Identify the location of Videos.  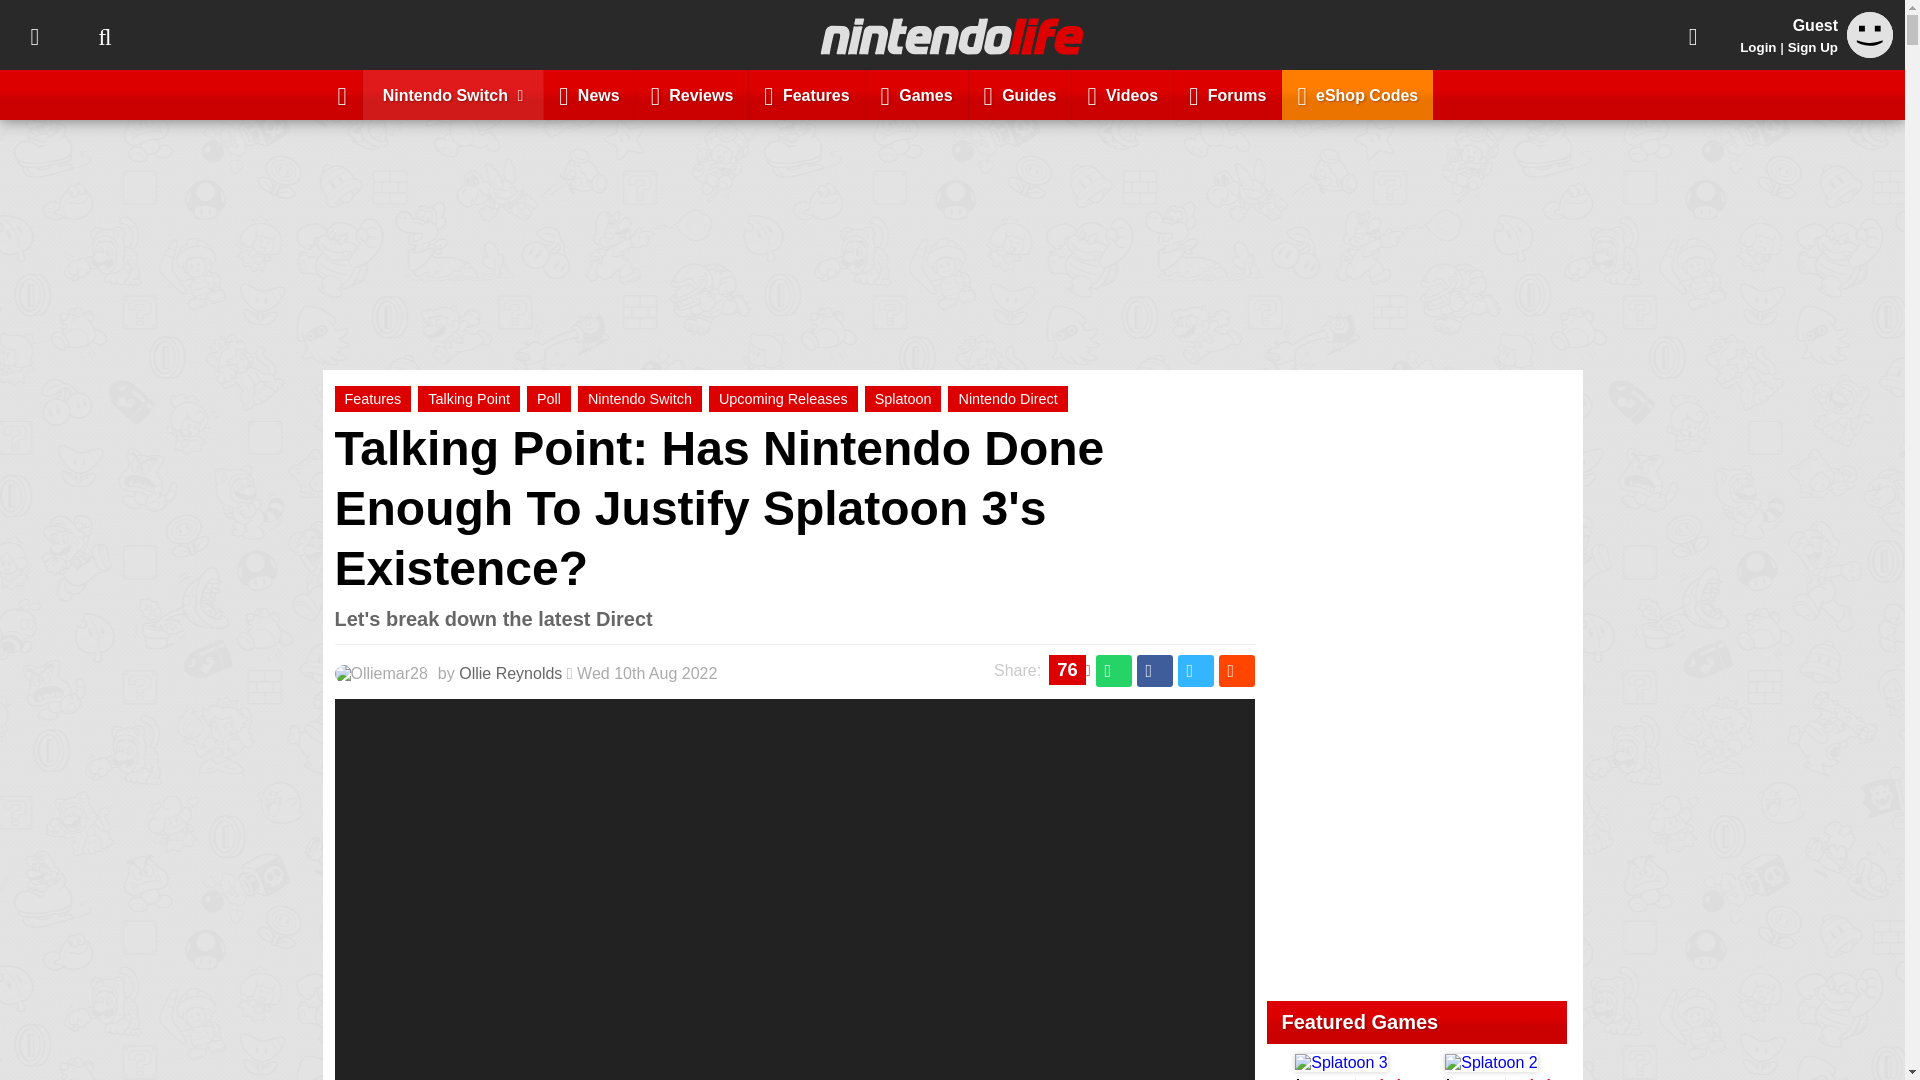
(1122, 94).